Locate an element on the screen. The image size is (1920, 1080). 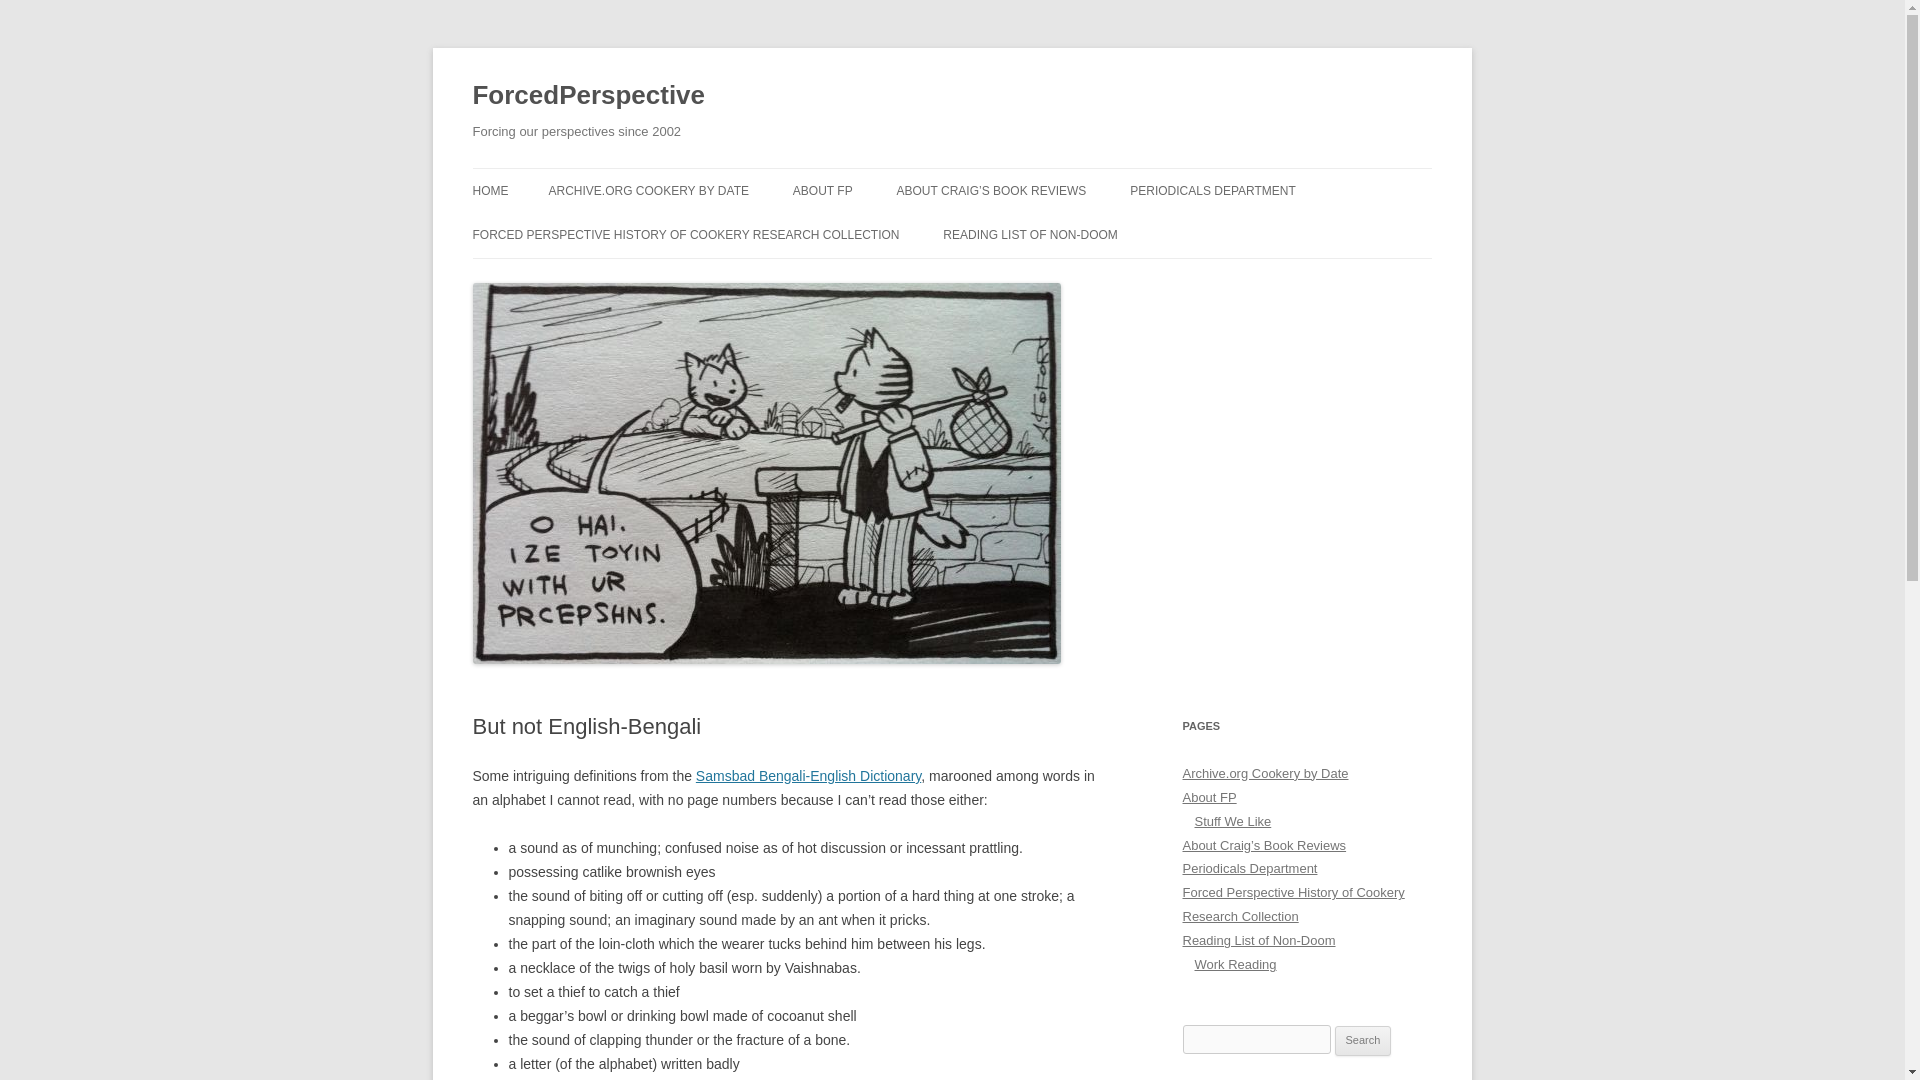
FORCED PERSPECTIVE HISTORY OF COOKERY RESEARCH COLLECTION is located at coordinates (685, 234).